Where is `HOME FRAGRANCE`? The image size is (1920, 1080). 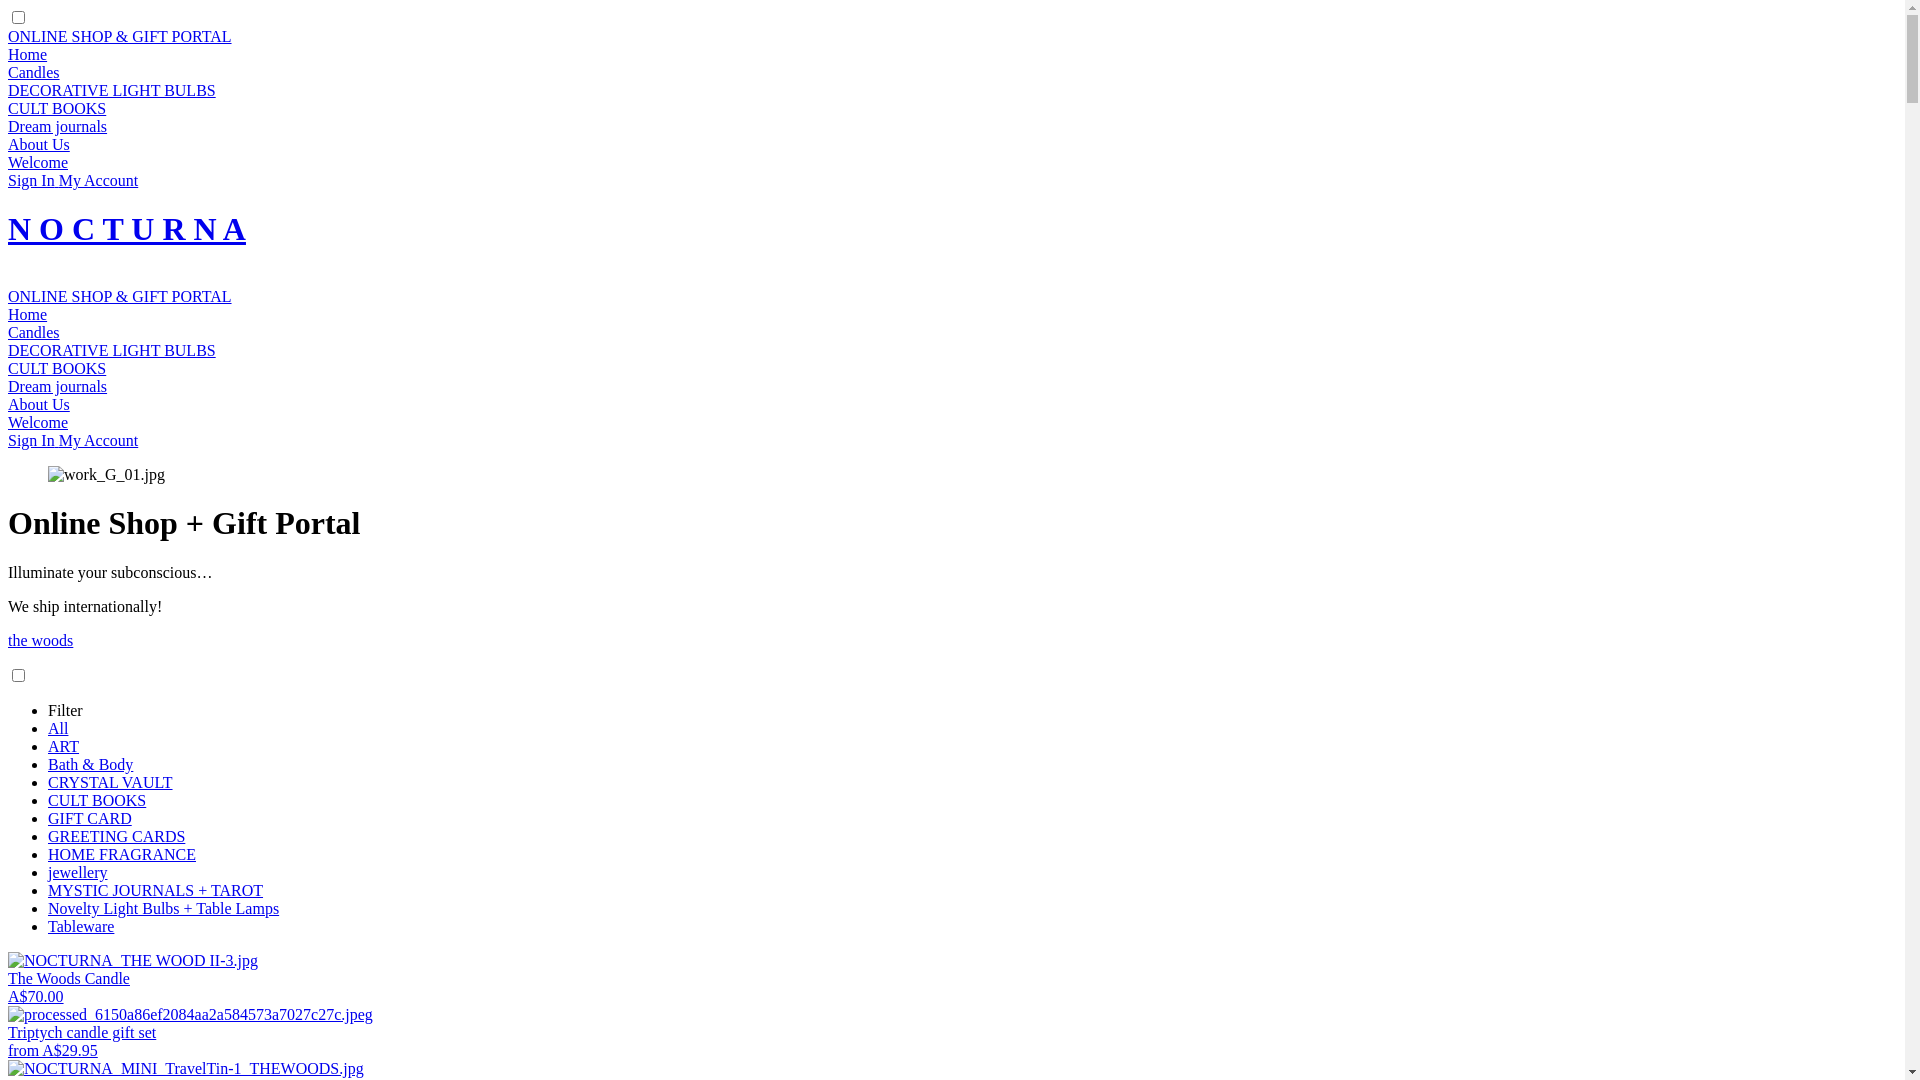 HOME FRAGRANCE is located at coordinates (122, 854).